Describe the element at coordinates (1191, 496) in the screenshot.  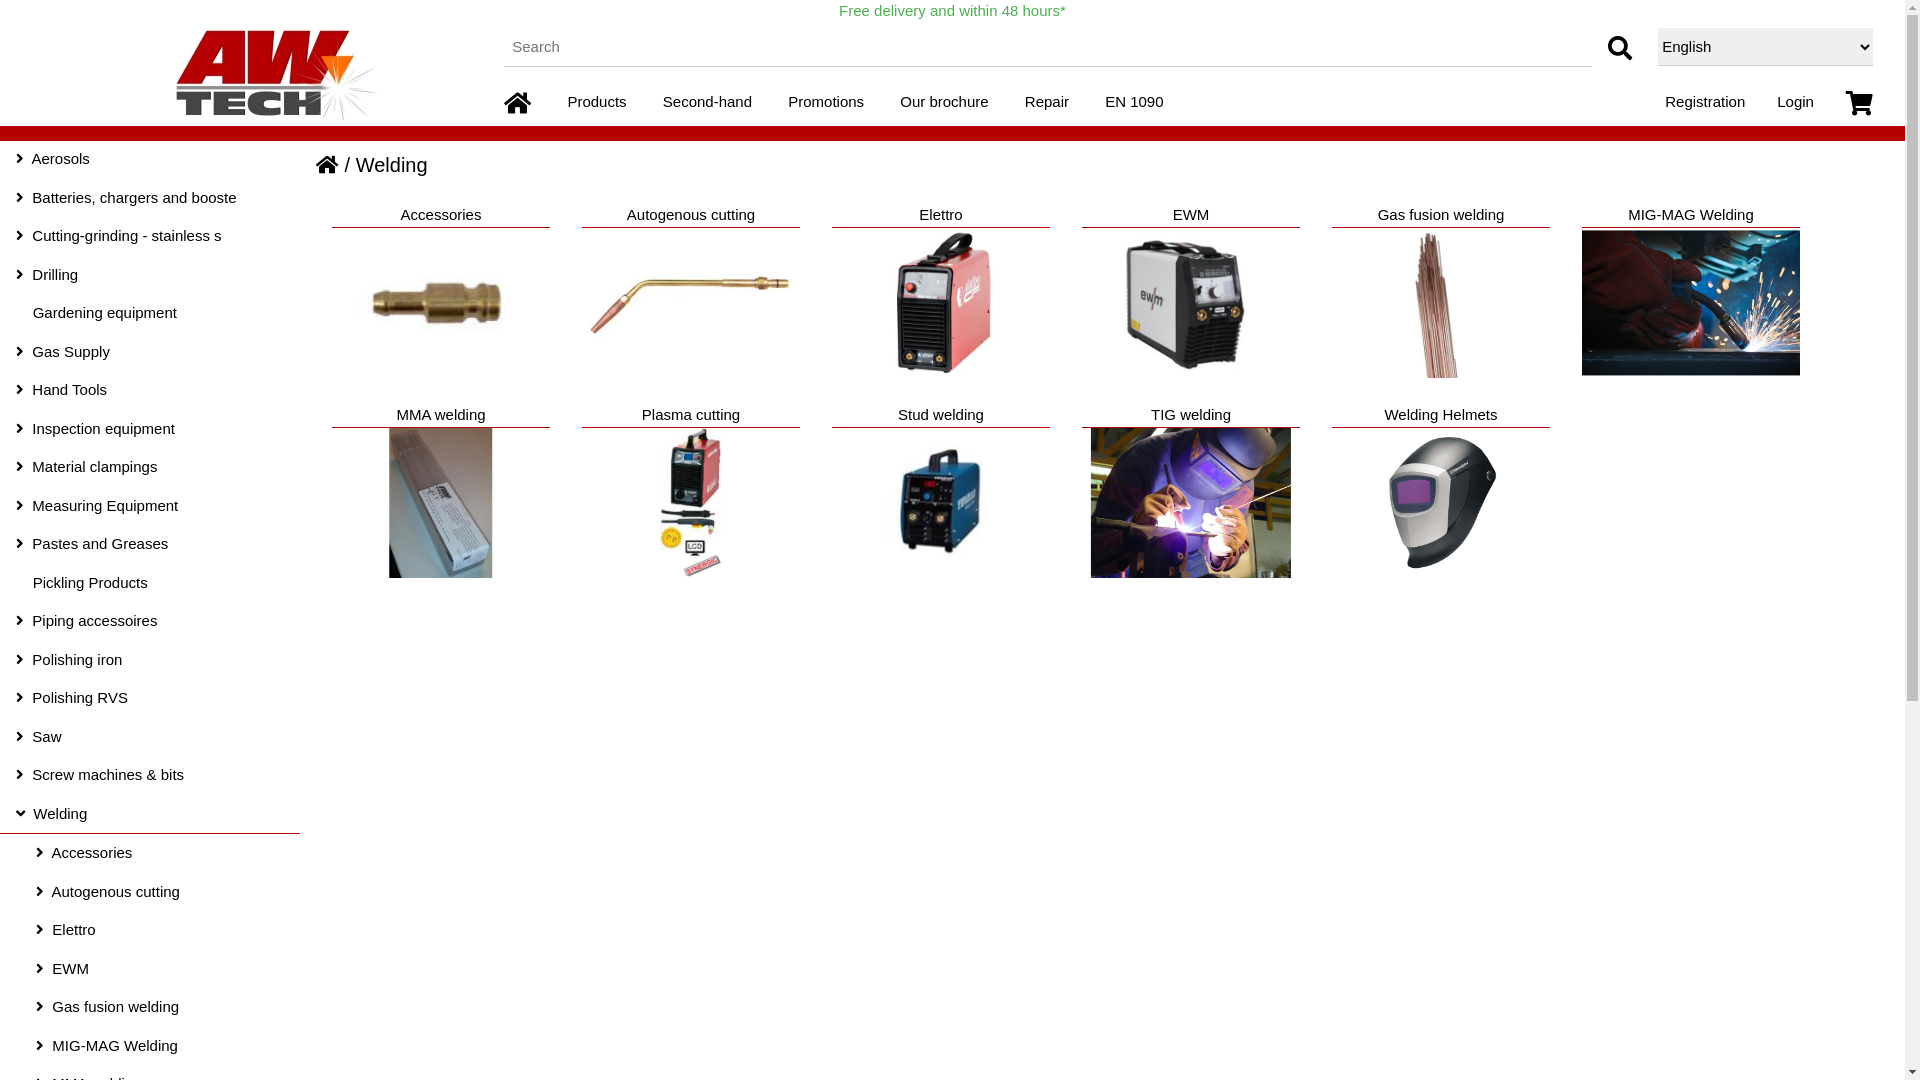
I see `TIG welding` at that location.